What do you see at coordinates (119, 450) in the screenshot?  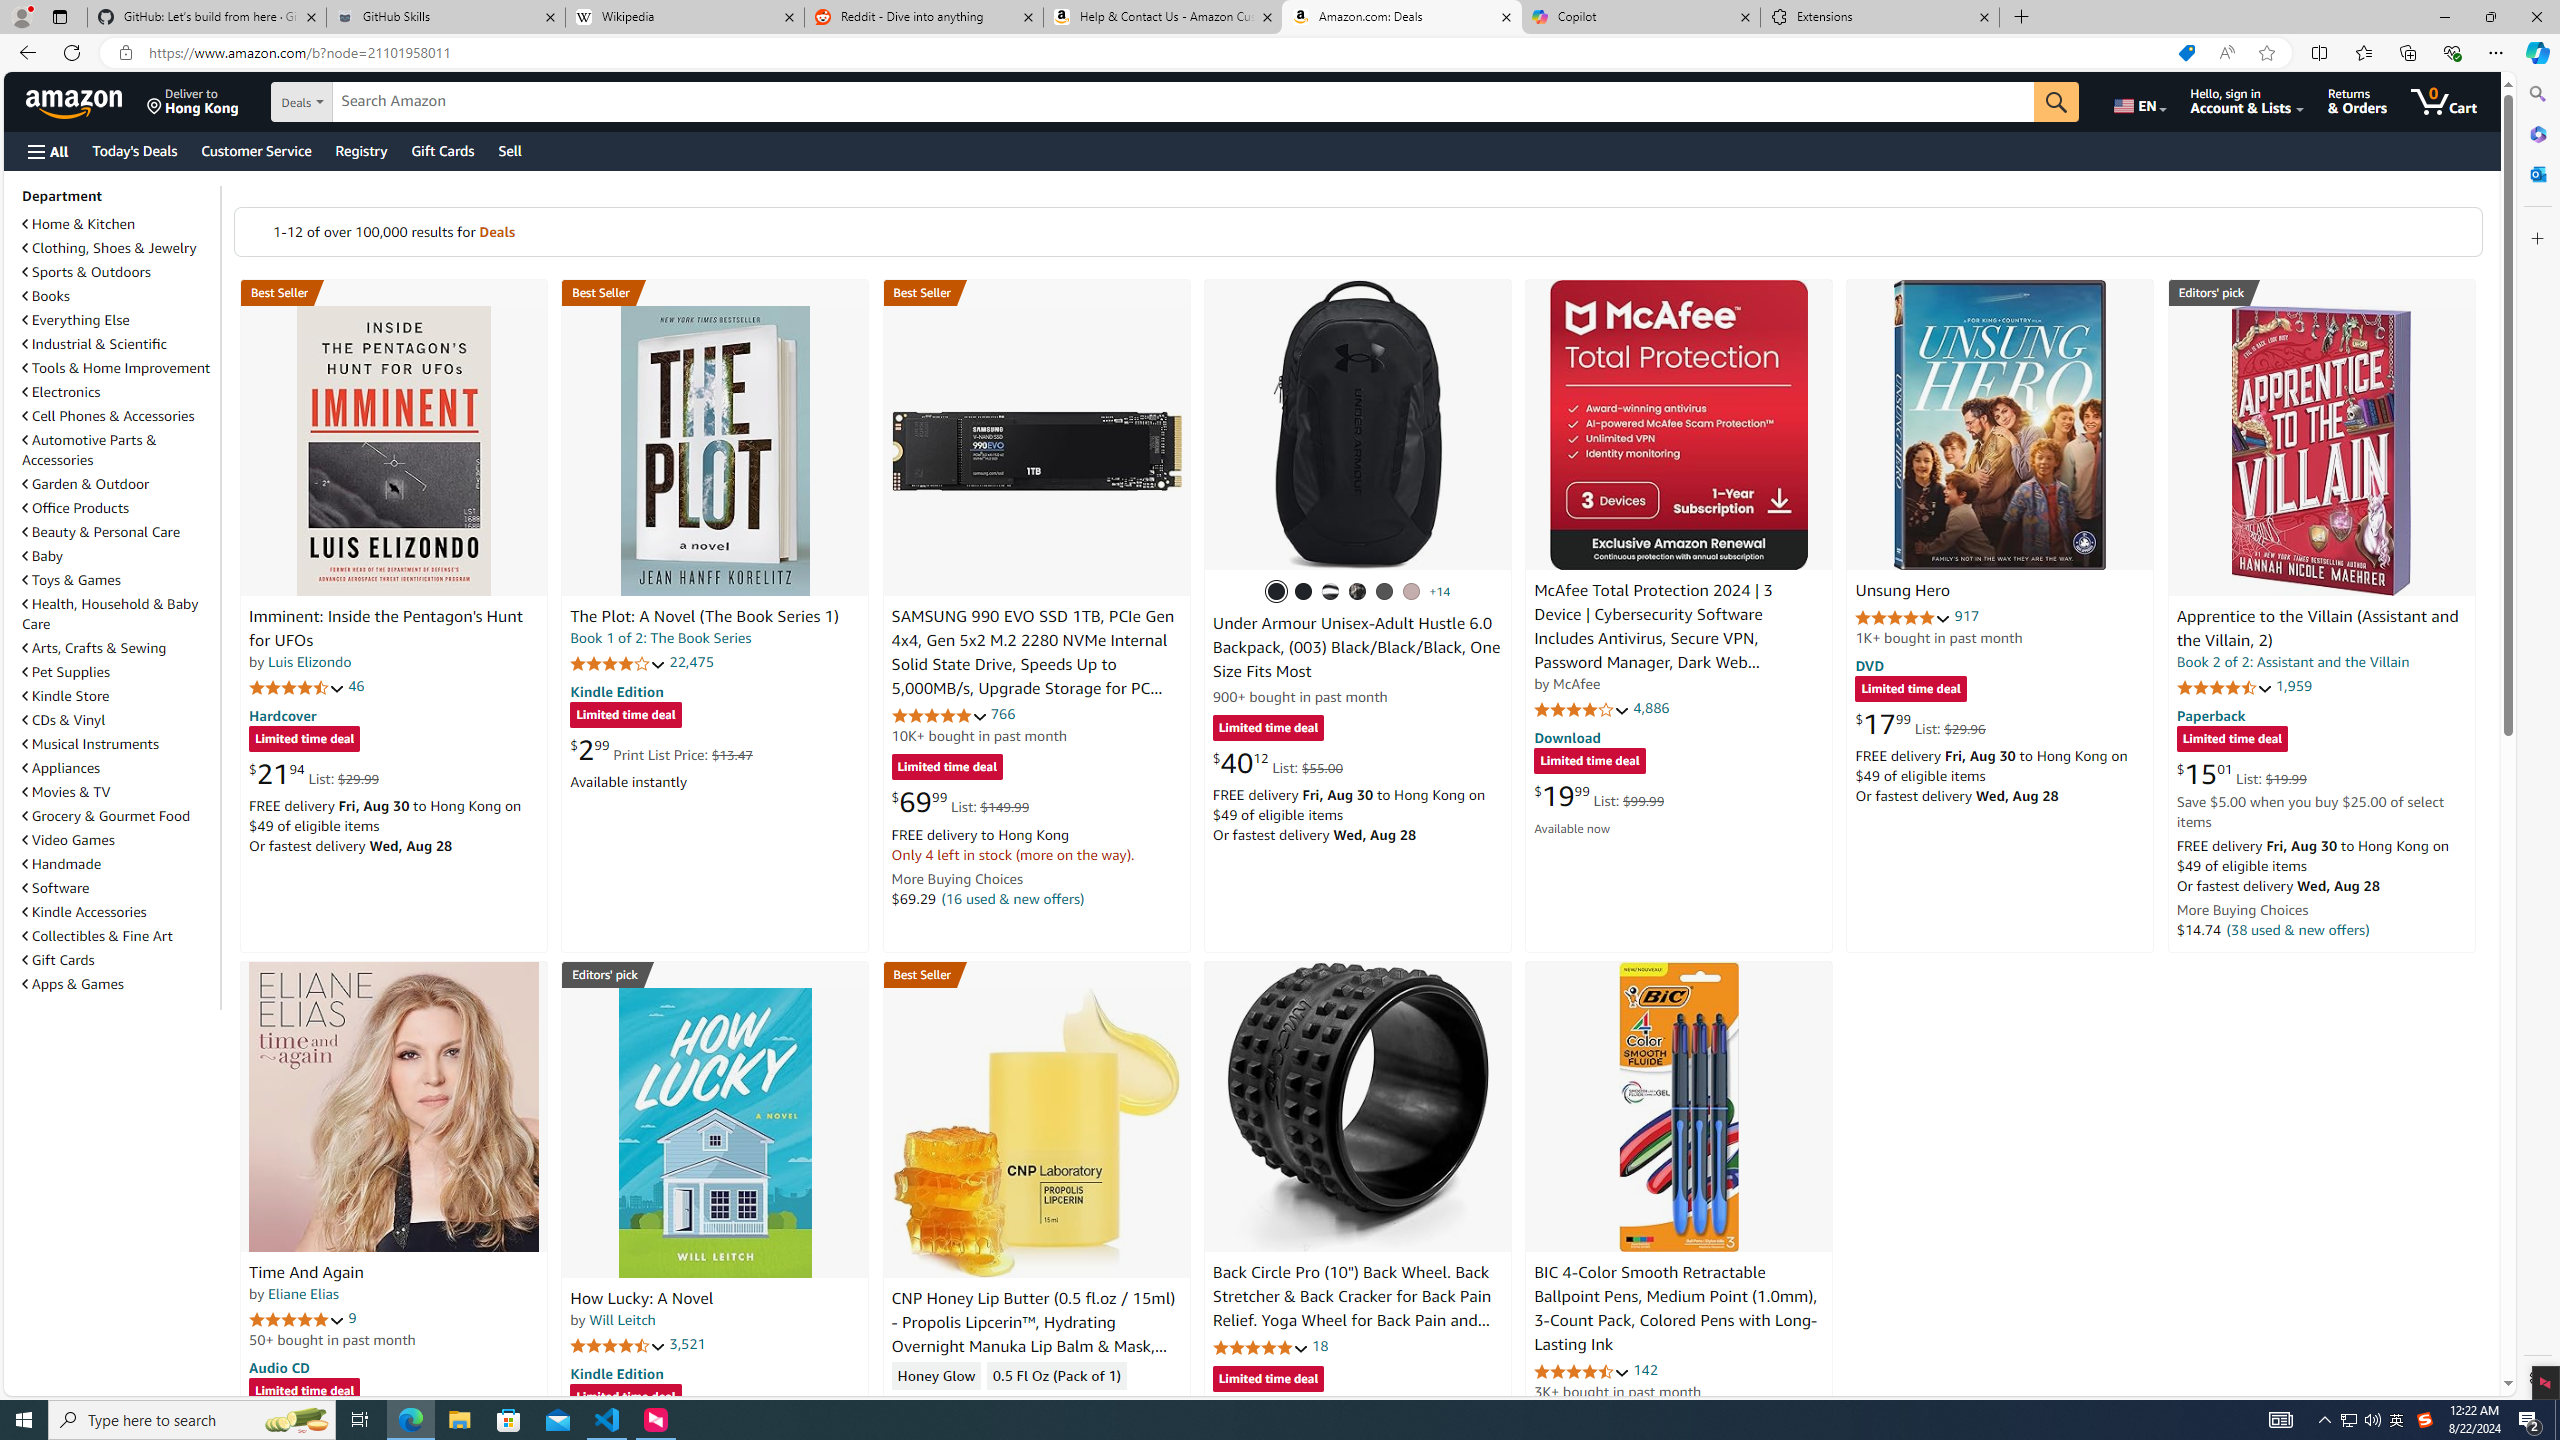 I see `Automotive Parts & Accessories` at bounding box center [119, 450].